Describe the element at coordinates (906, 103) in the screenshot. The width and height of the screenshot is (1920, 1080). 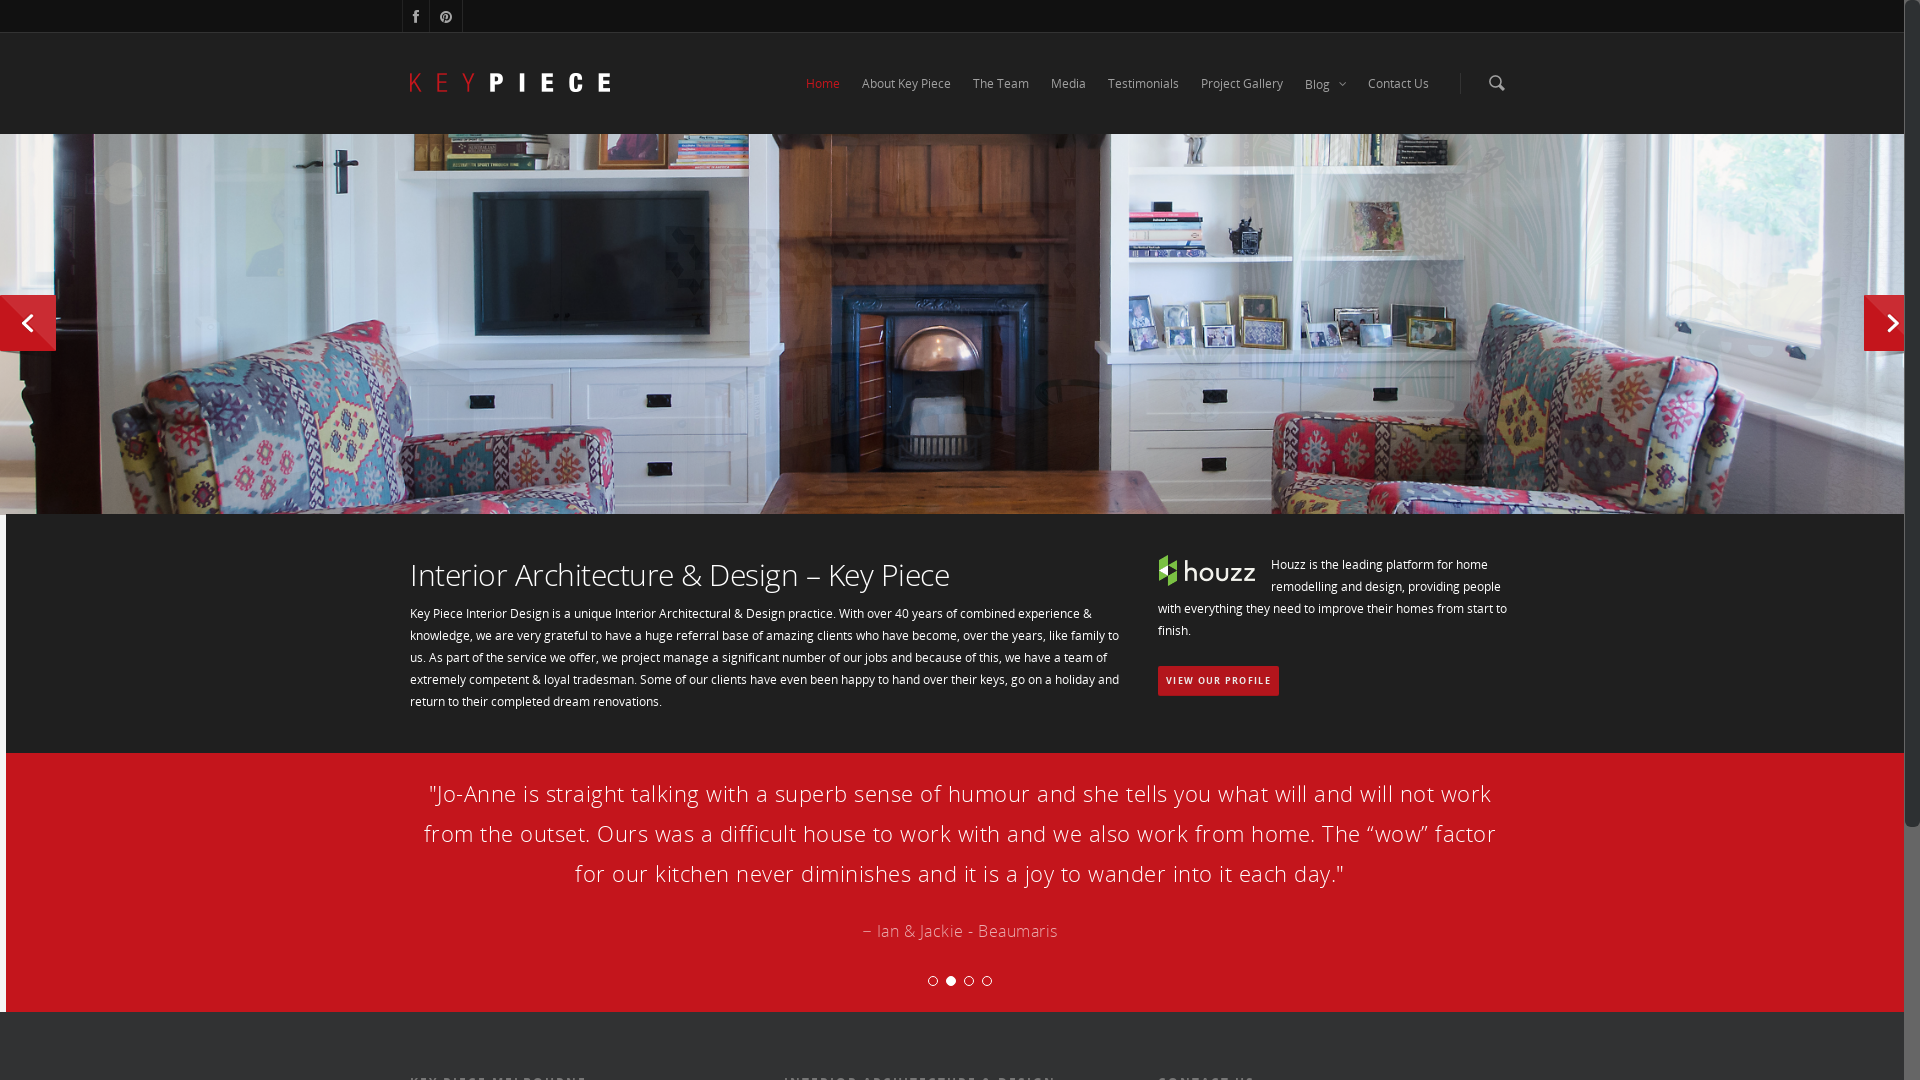
I see `About Key Piece` at that location.